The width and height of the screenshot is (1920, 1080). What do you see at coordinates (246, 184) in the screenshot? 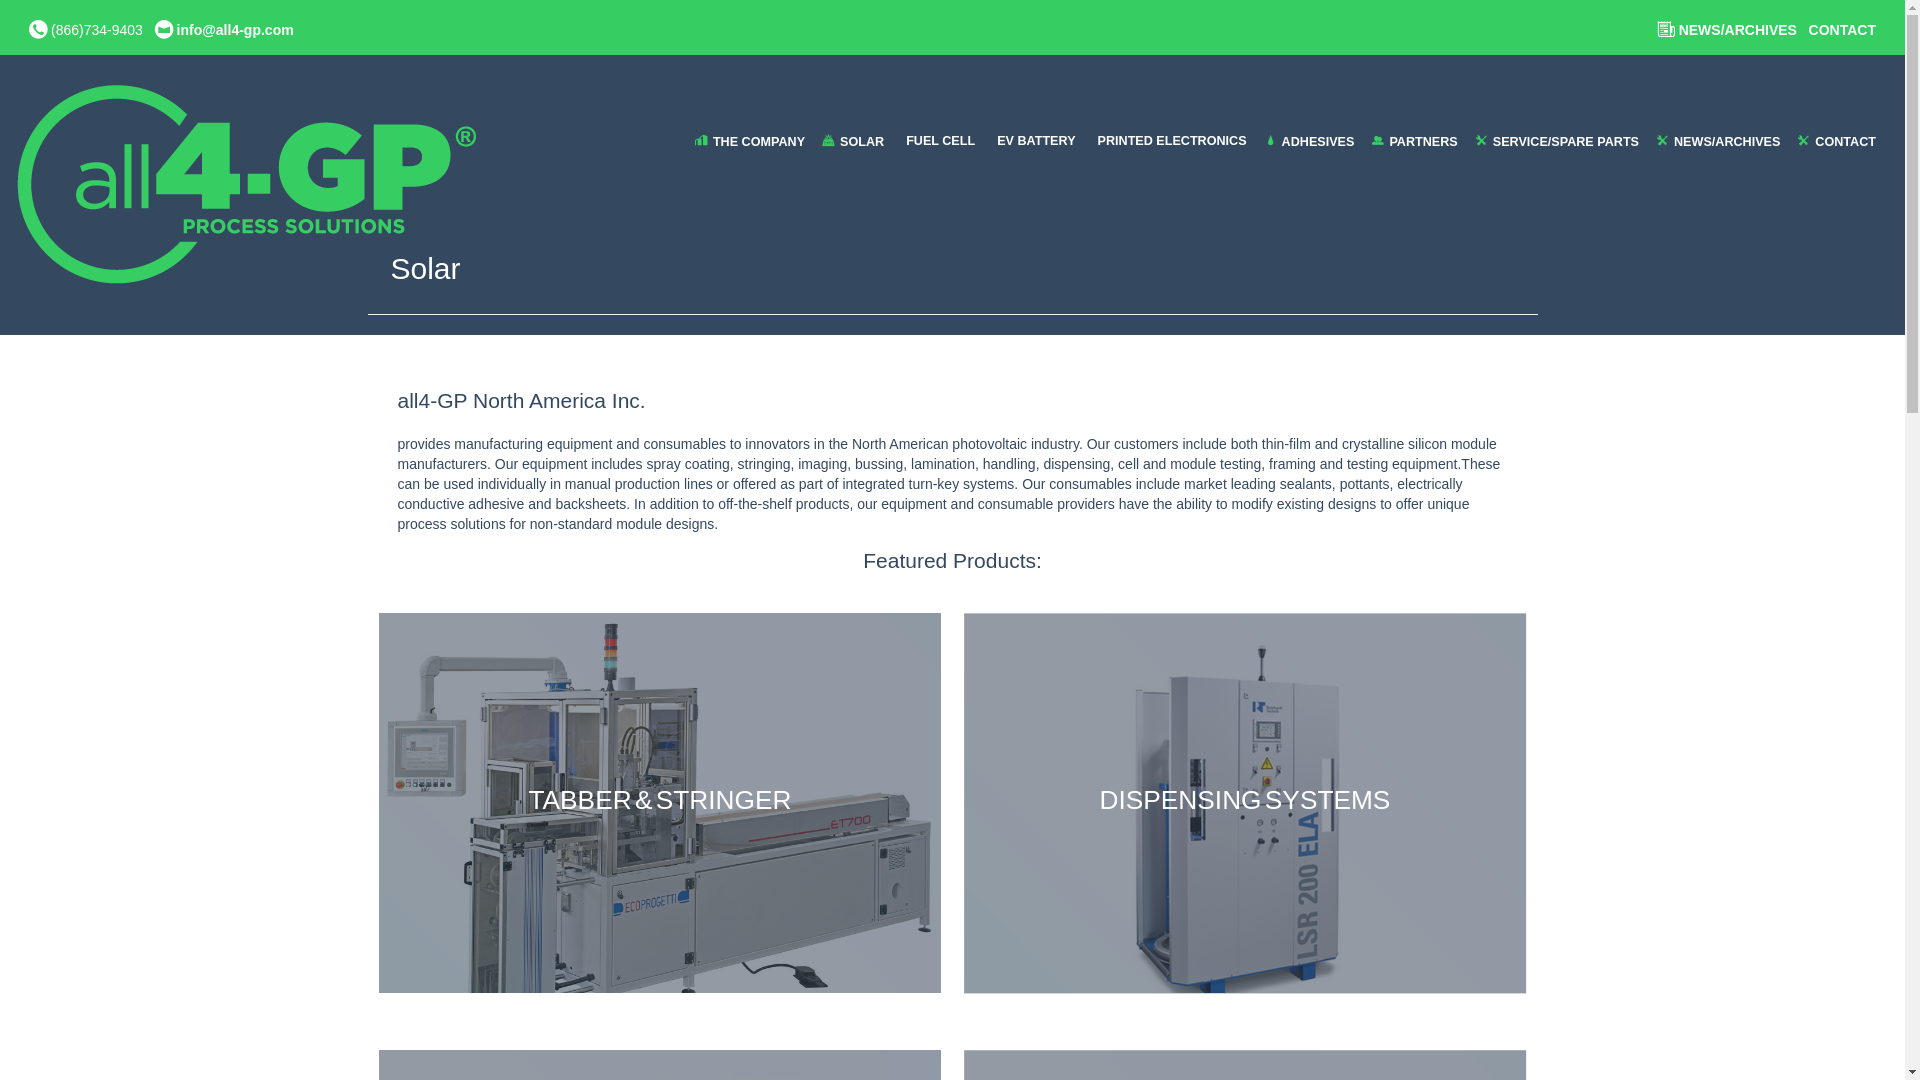
I see `Process Solutions for High-Tech Manufacturing` at bounding box center [246, 184].